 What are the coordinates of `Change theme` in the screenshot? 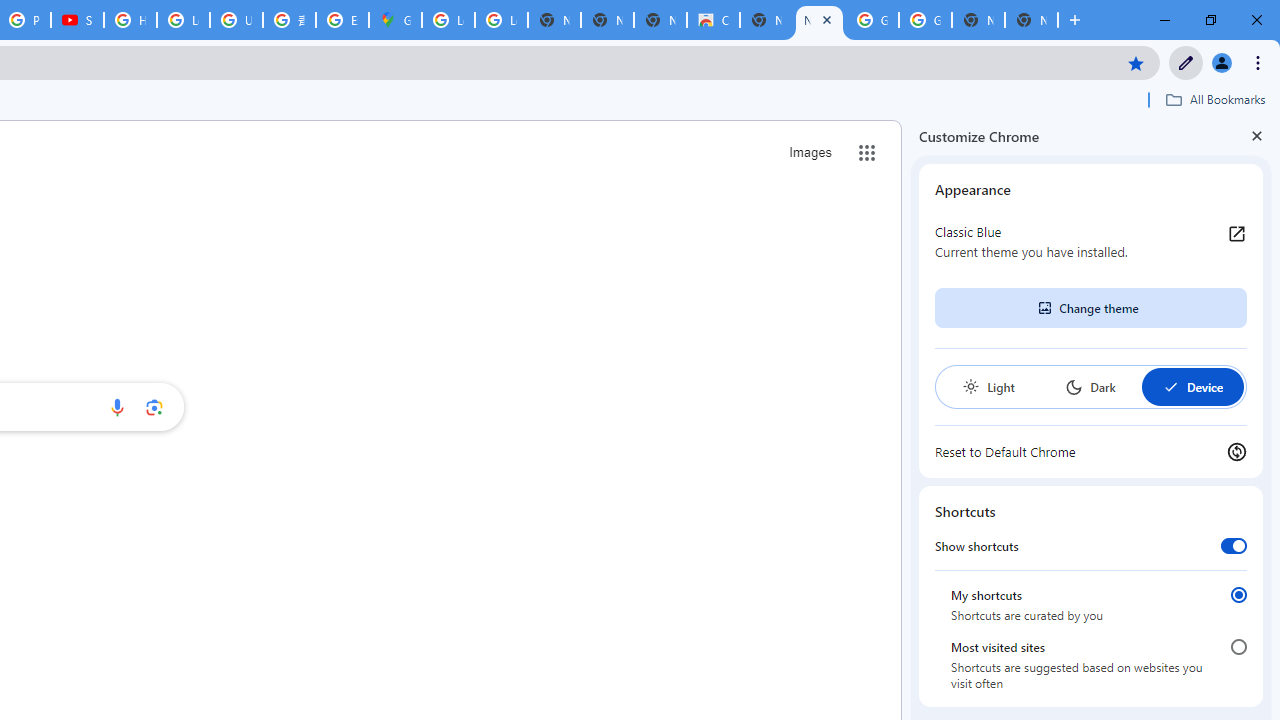 It's located at (1090, 308).